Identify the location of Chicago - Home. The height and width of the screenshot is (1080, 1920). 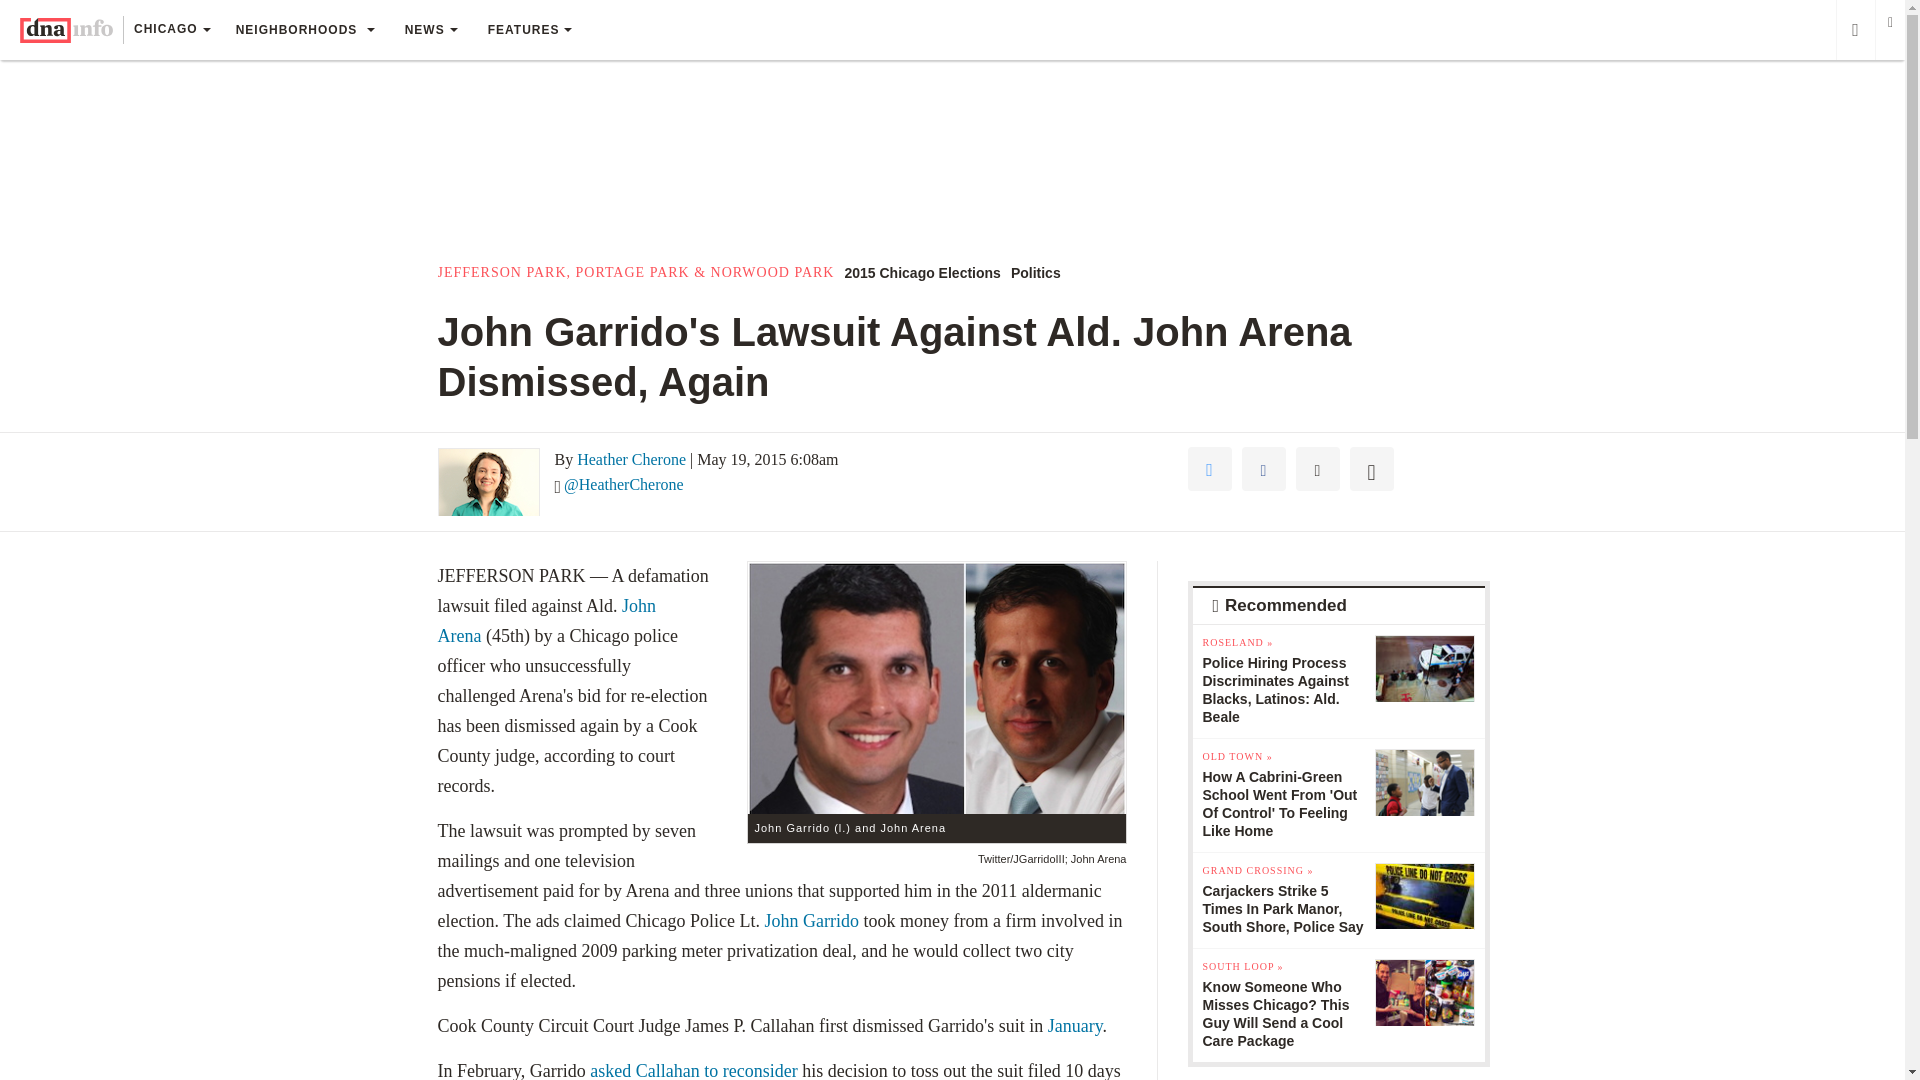
(66, 30).